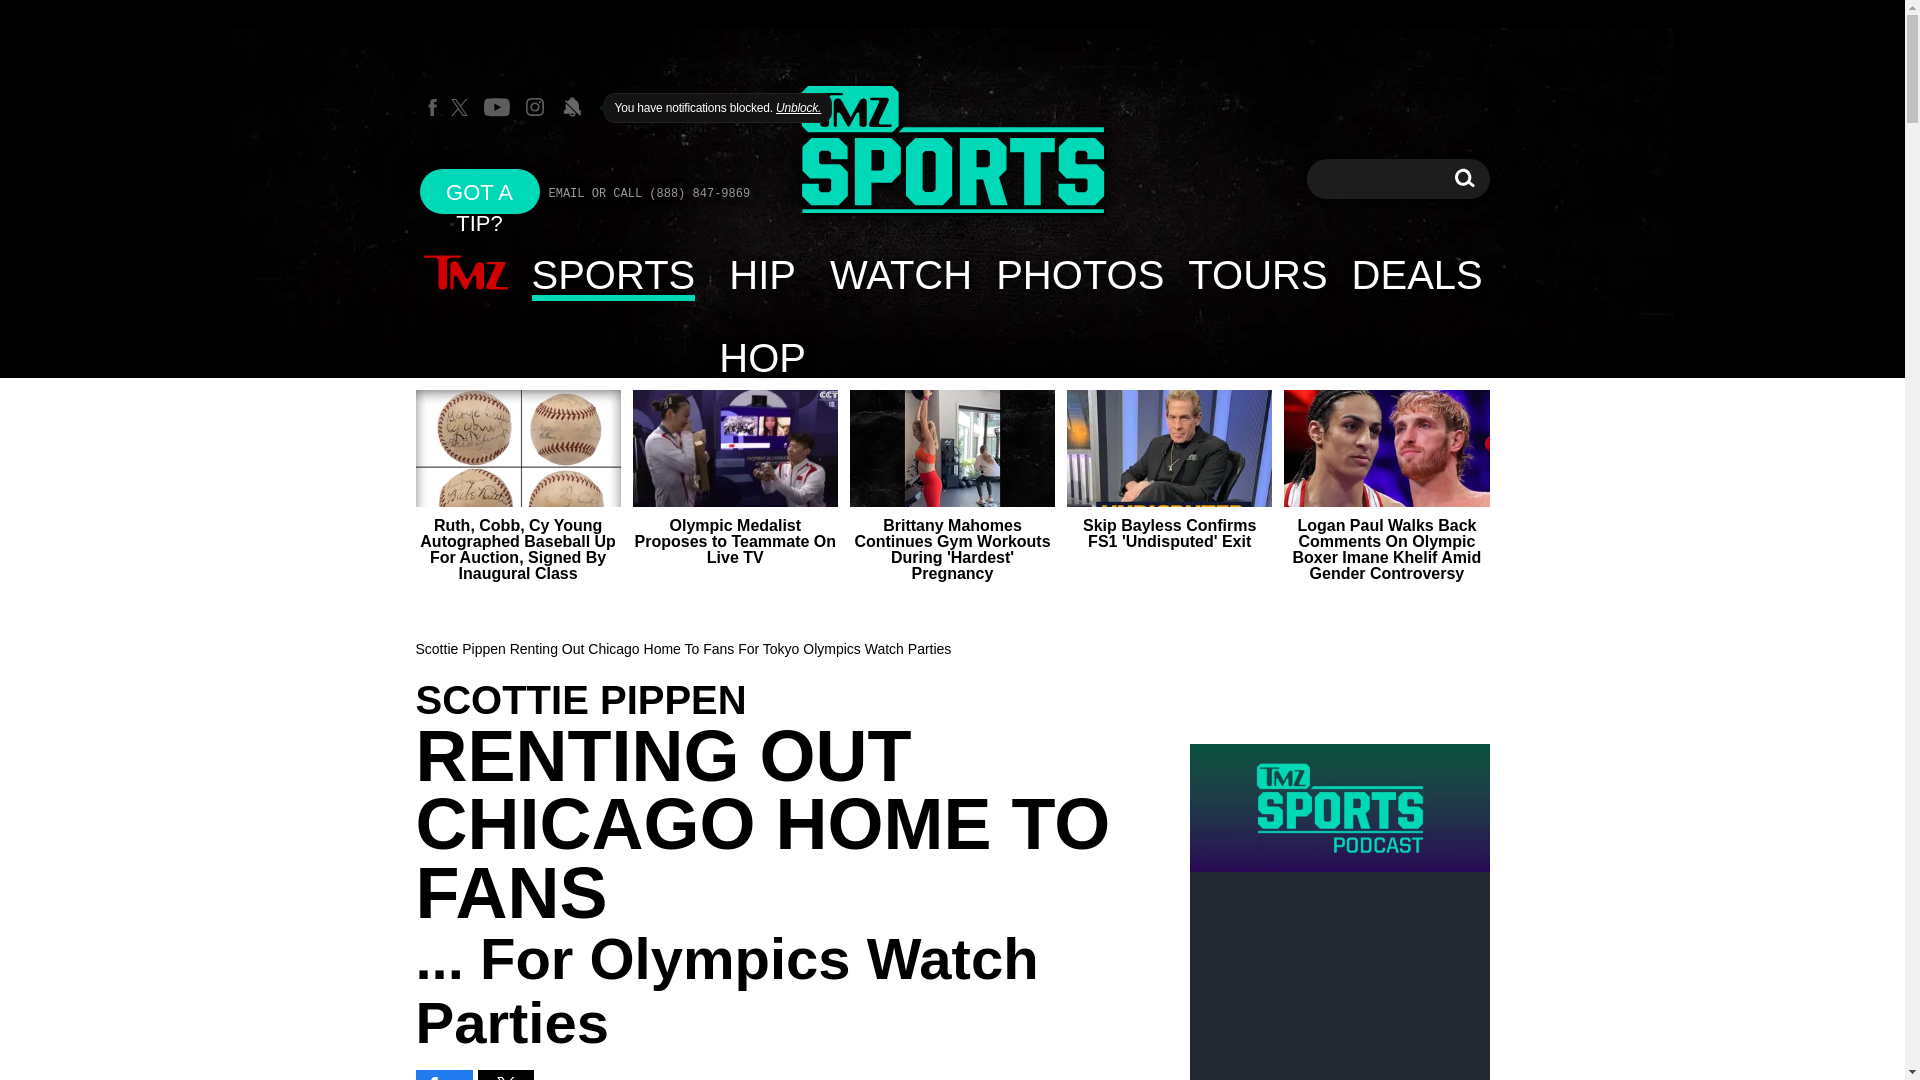  I want to click on DEALS, so click(900, 274).